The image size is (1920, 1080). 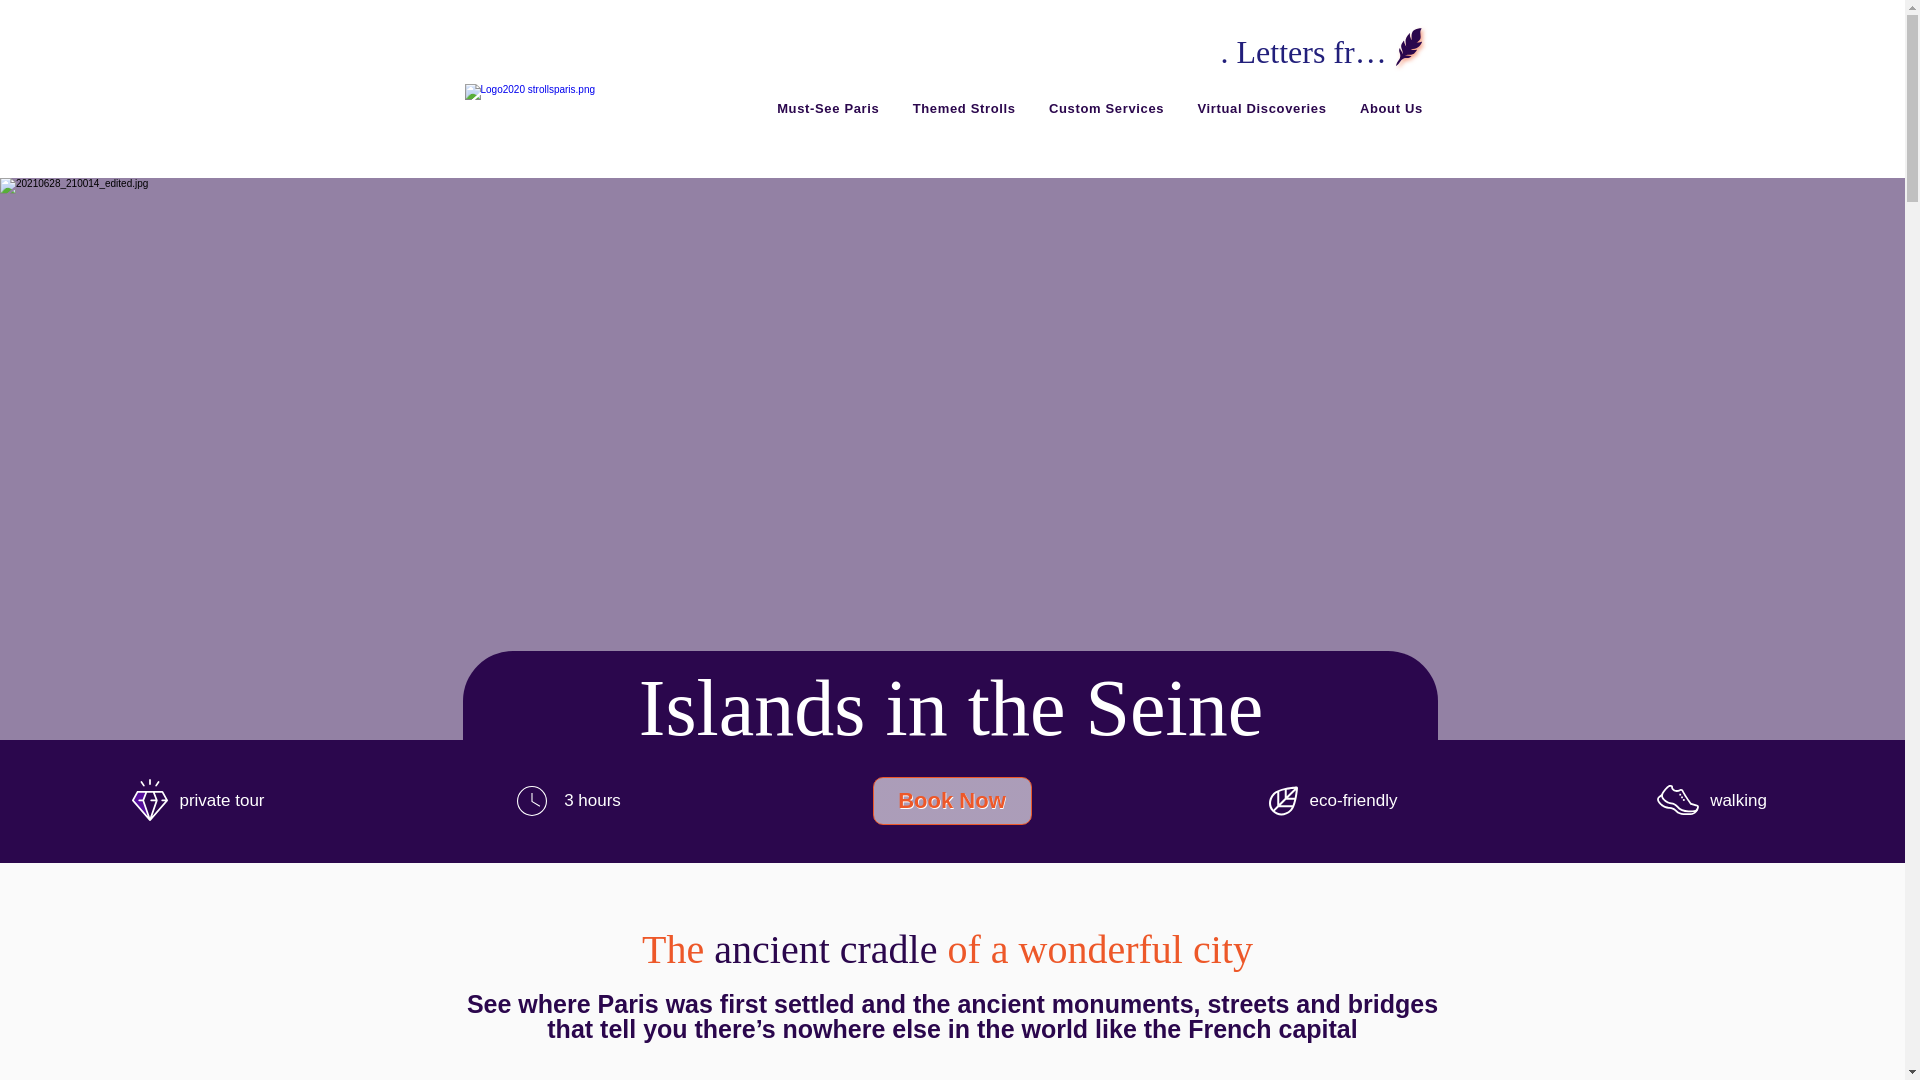 What do you see at coordinates (1106, 108) in the screenshot?
I see `Custom Services` at bounding box center [1106, 108].